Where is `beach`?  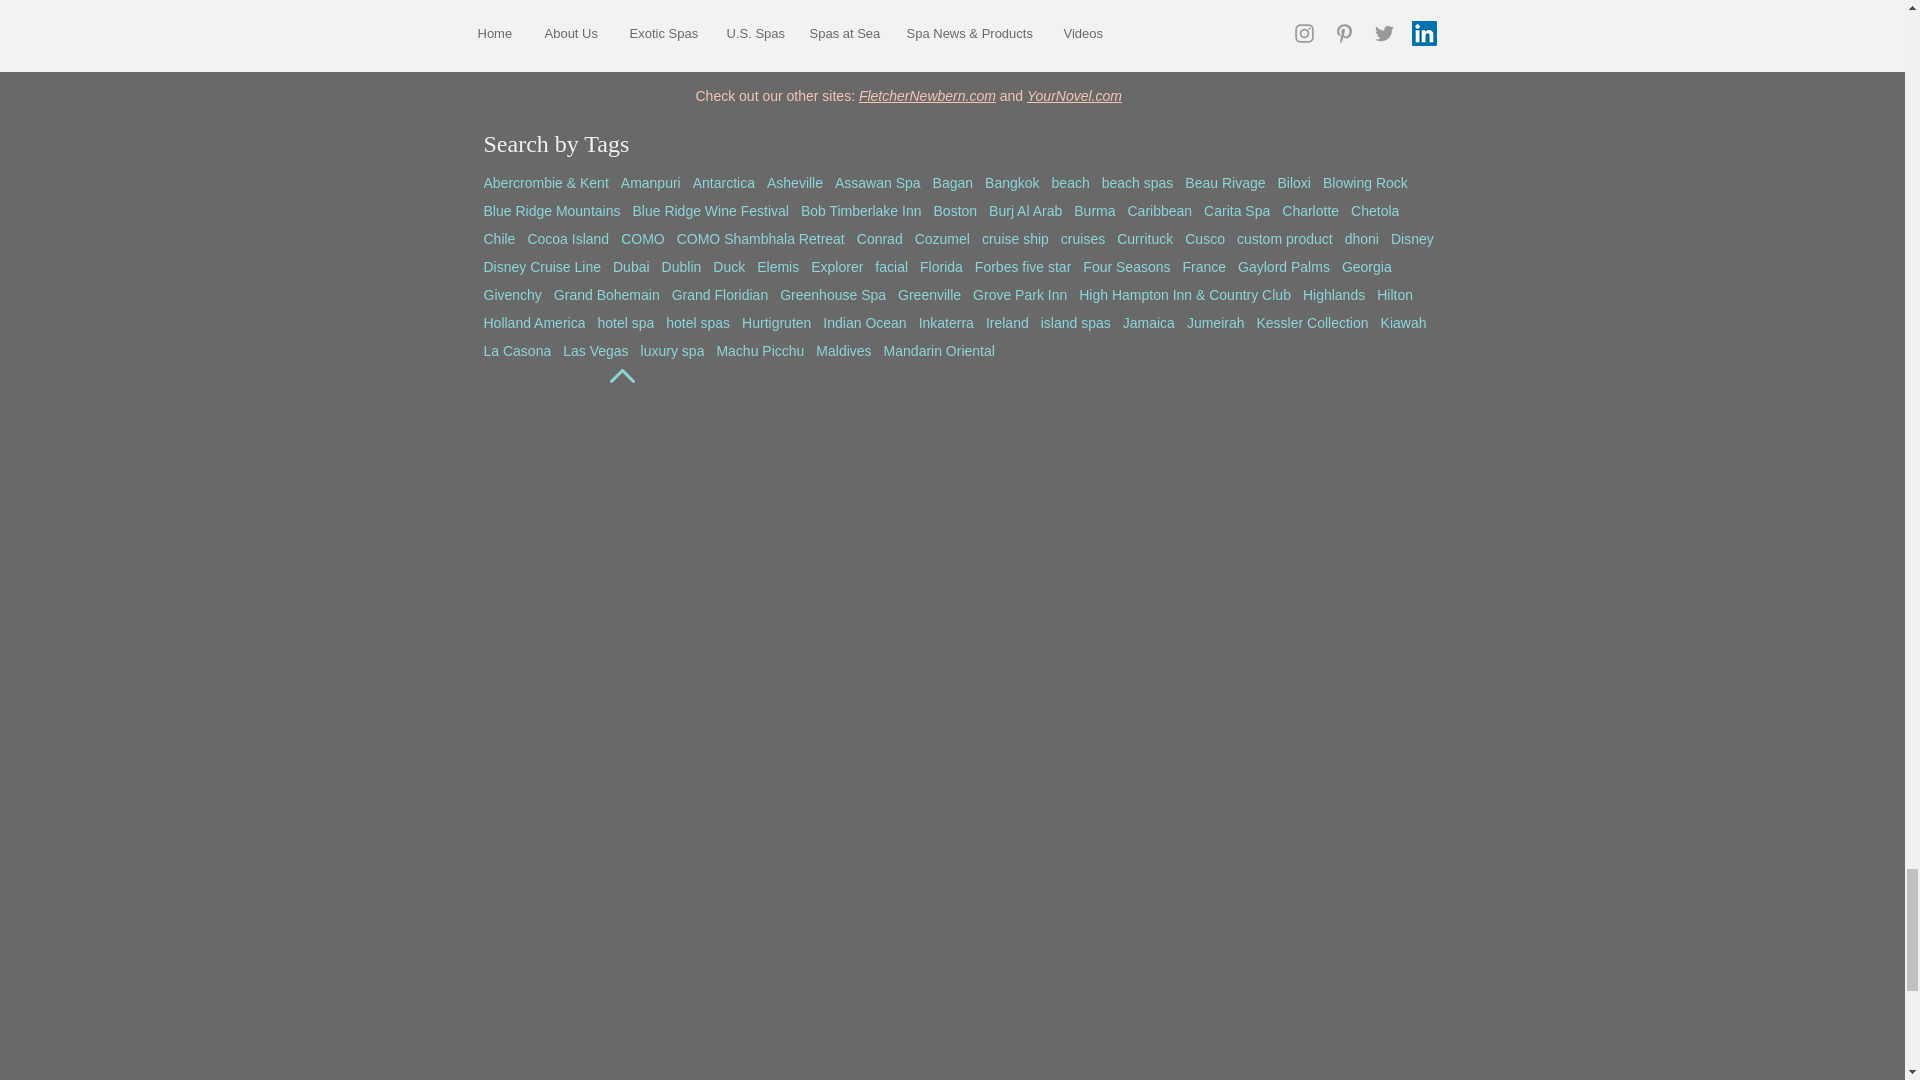
beach is located at coordinates (1071, 182).